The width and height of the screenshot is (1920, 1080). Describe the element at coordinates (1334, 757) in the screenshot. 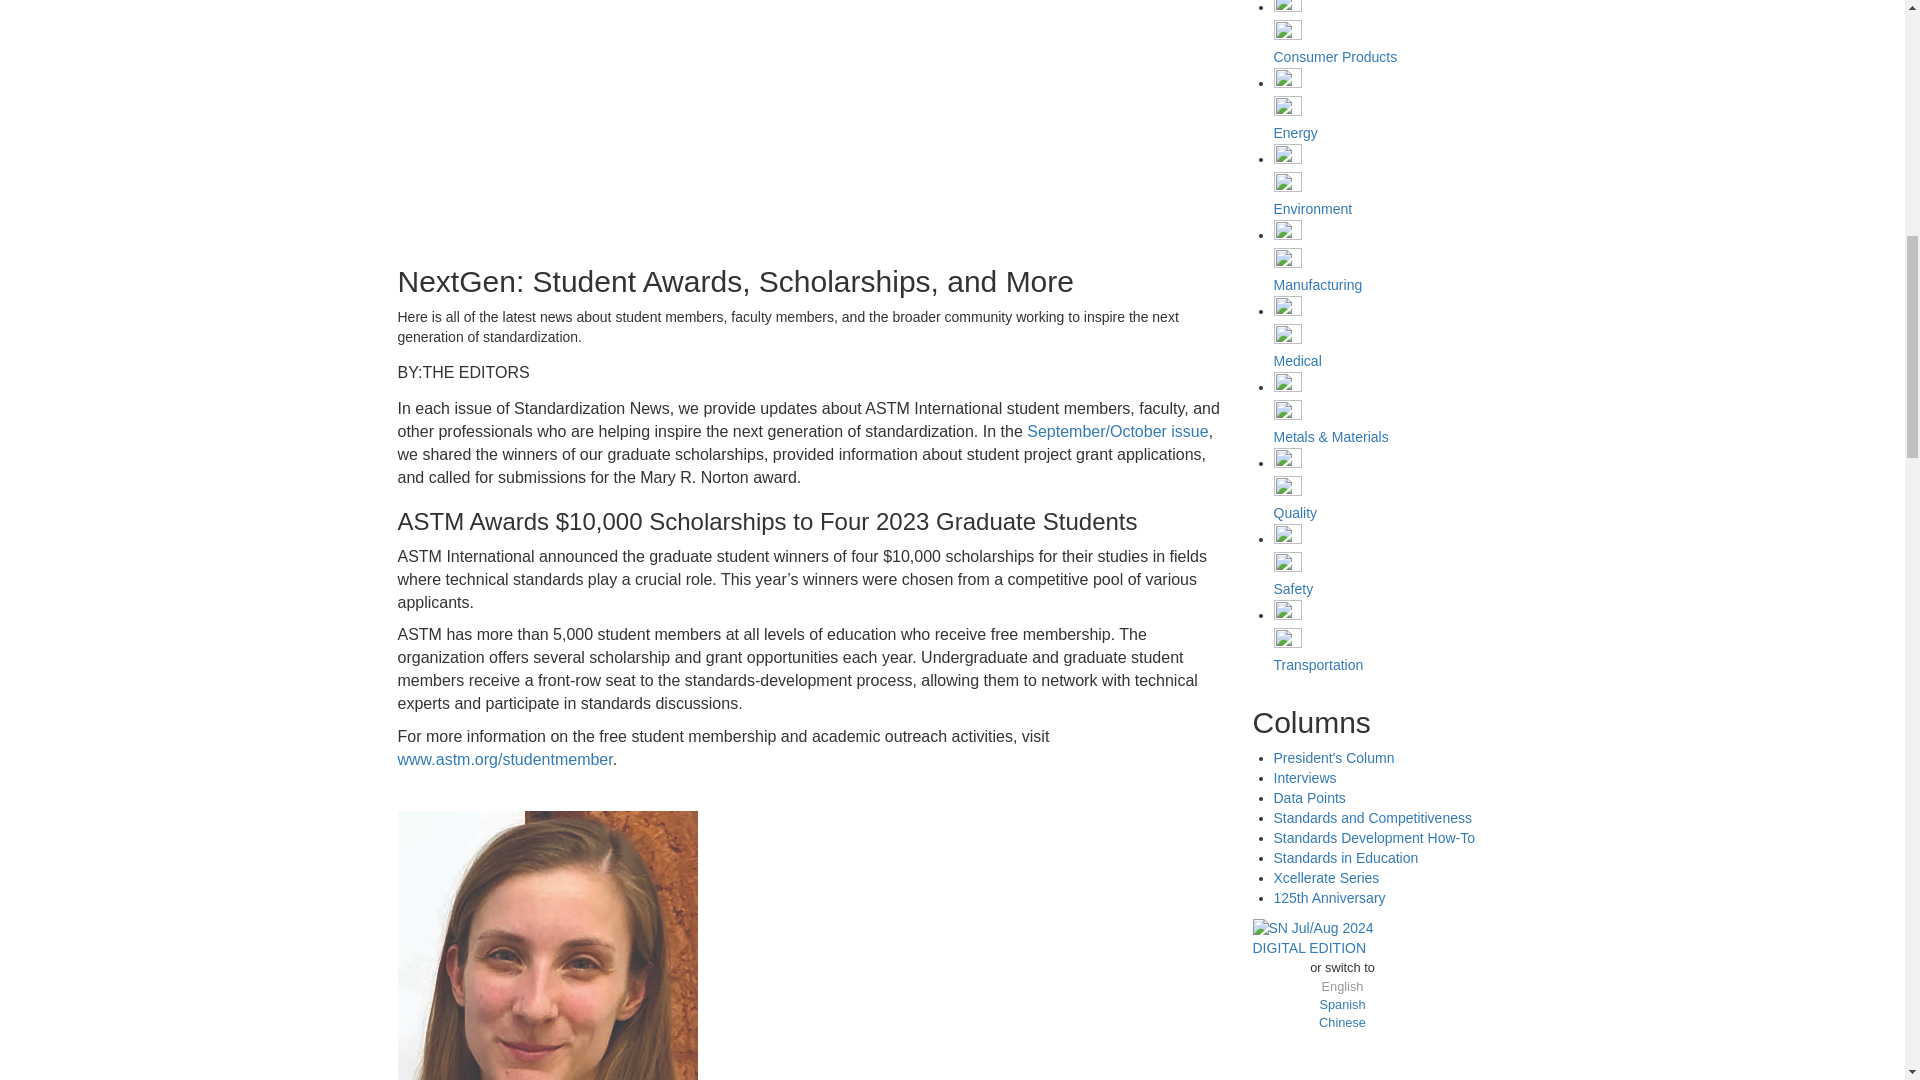

I see `President's Column` at that location.